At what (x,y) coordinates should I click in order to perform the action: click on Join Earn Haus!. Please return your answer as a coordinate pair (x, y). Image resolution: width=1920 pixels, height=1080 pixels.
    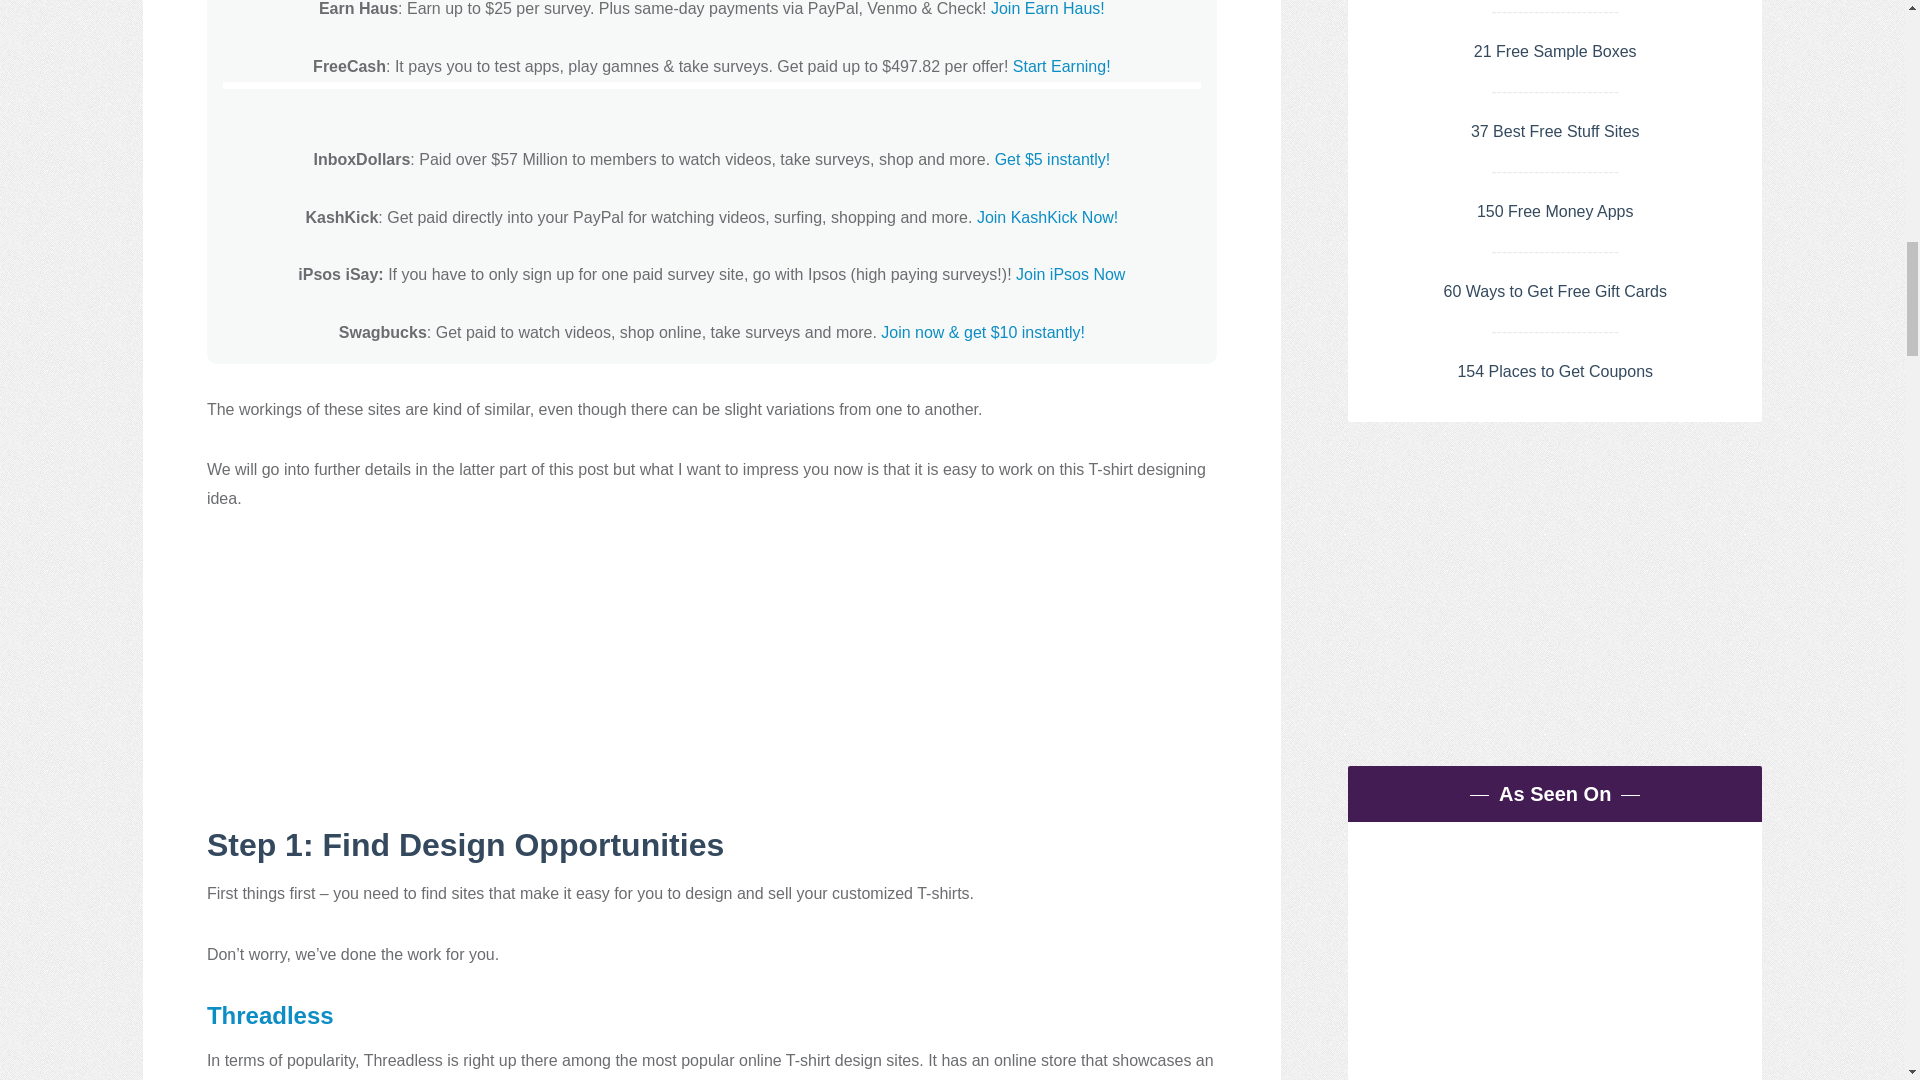
    Looking at the image, I should click on (1048, 8).